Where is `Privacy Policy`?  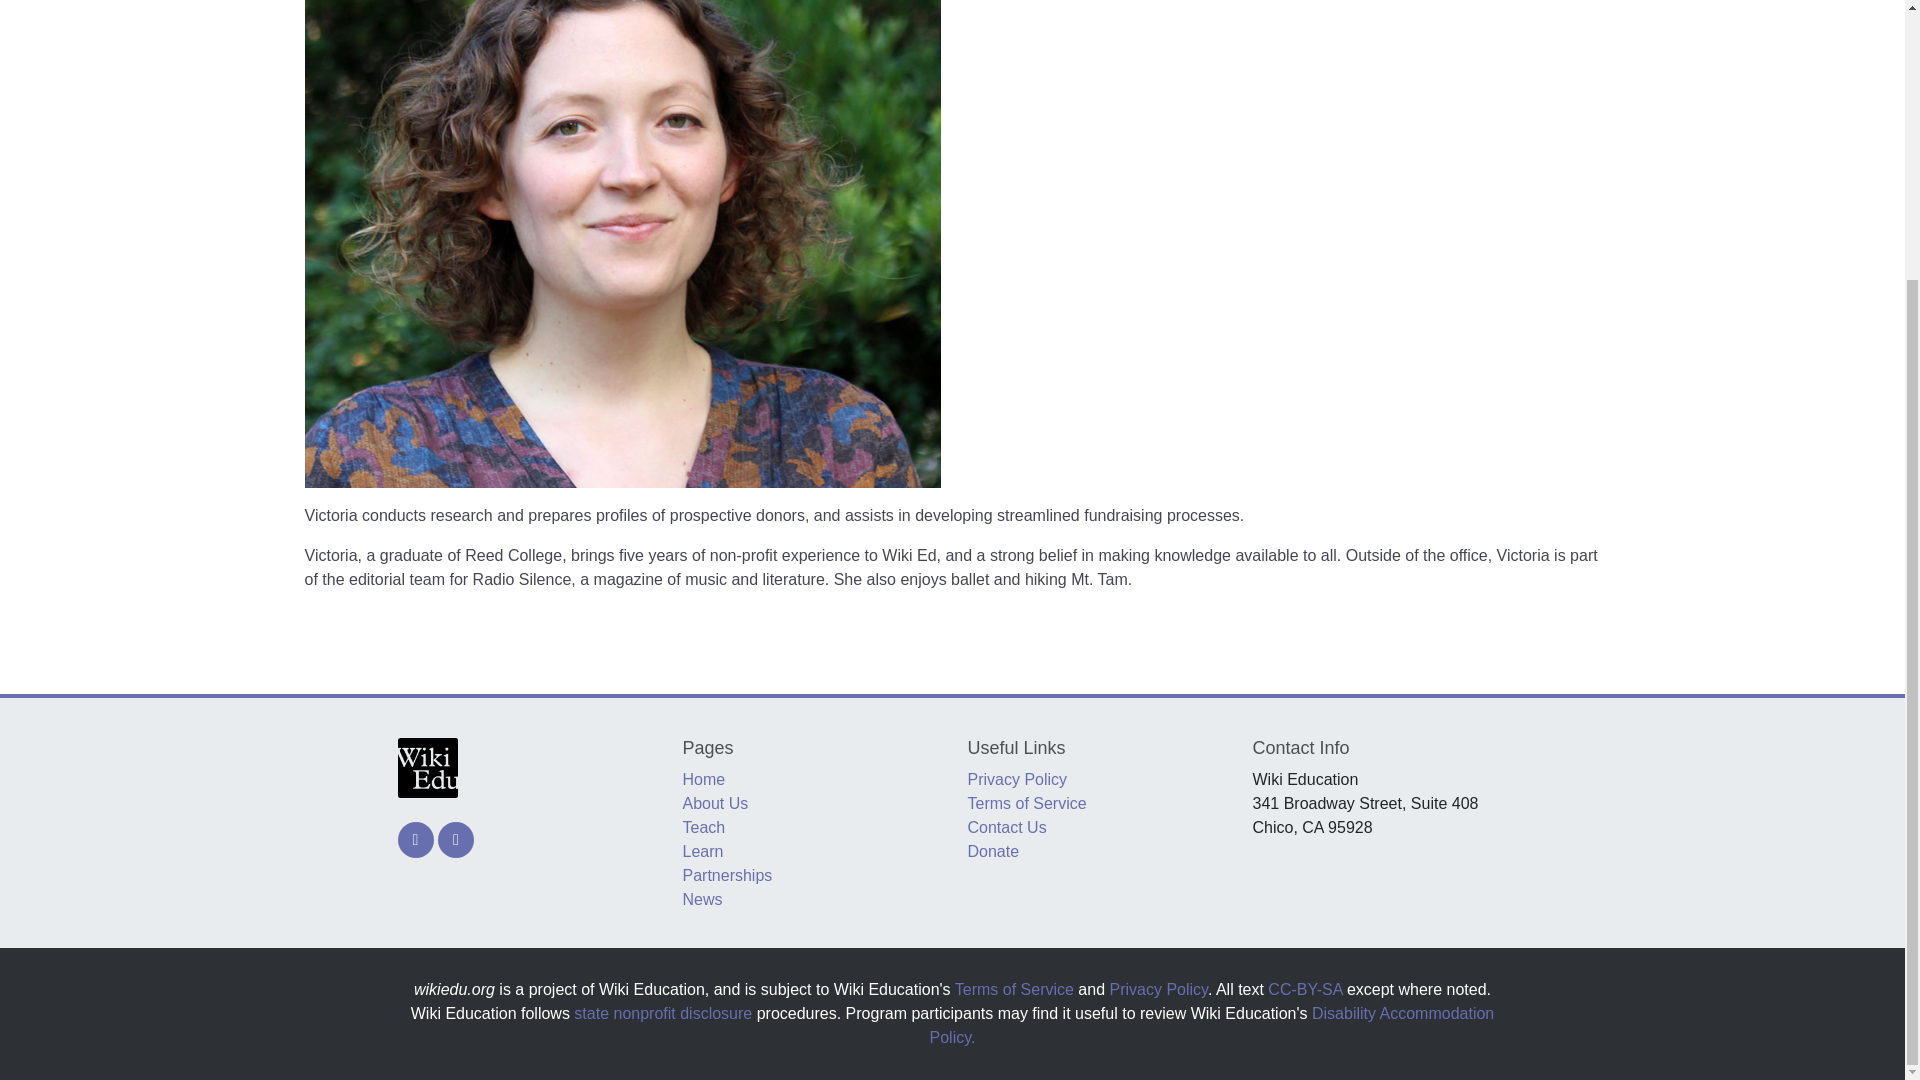 Privacy Policy is located at coordinates (1017, 780).